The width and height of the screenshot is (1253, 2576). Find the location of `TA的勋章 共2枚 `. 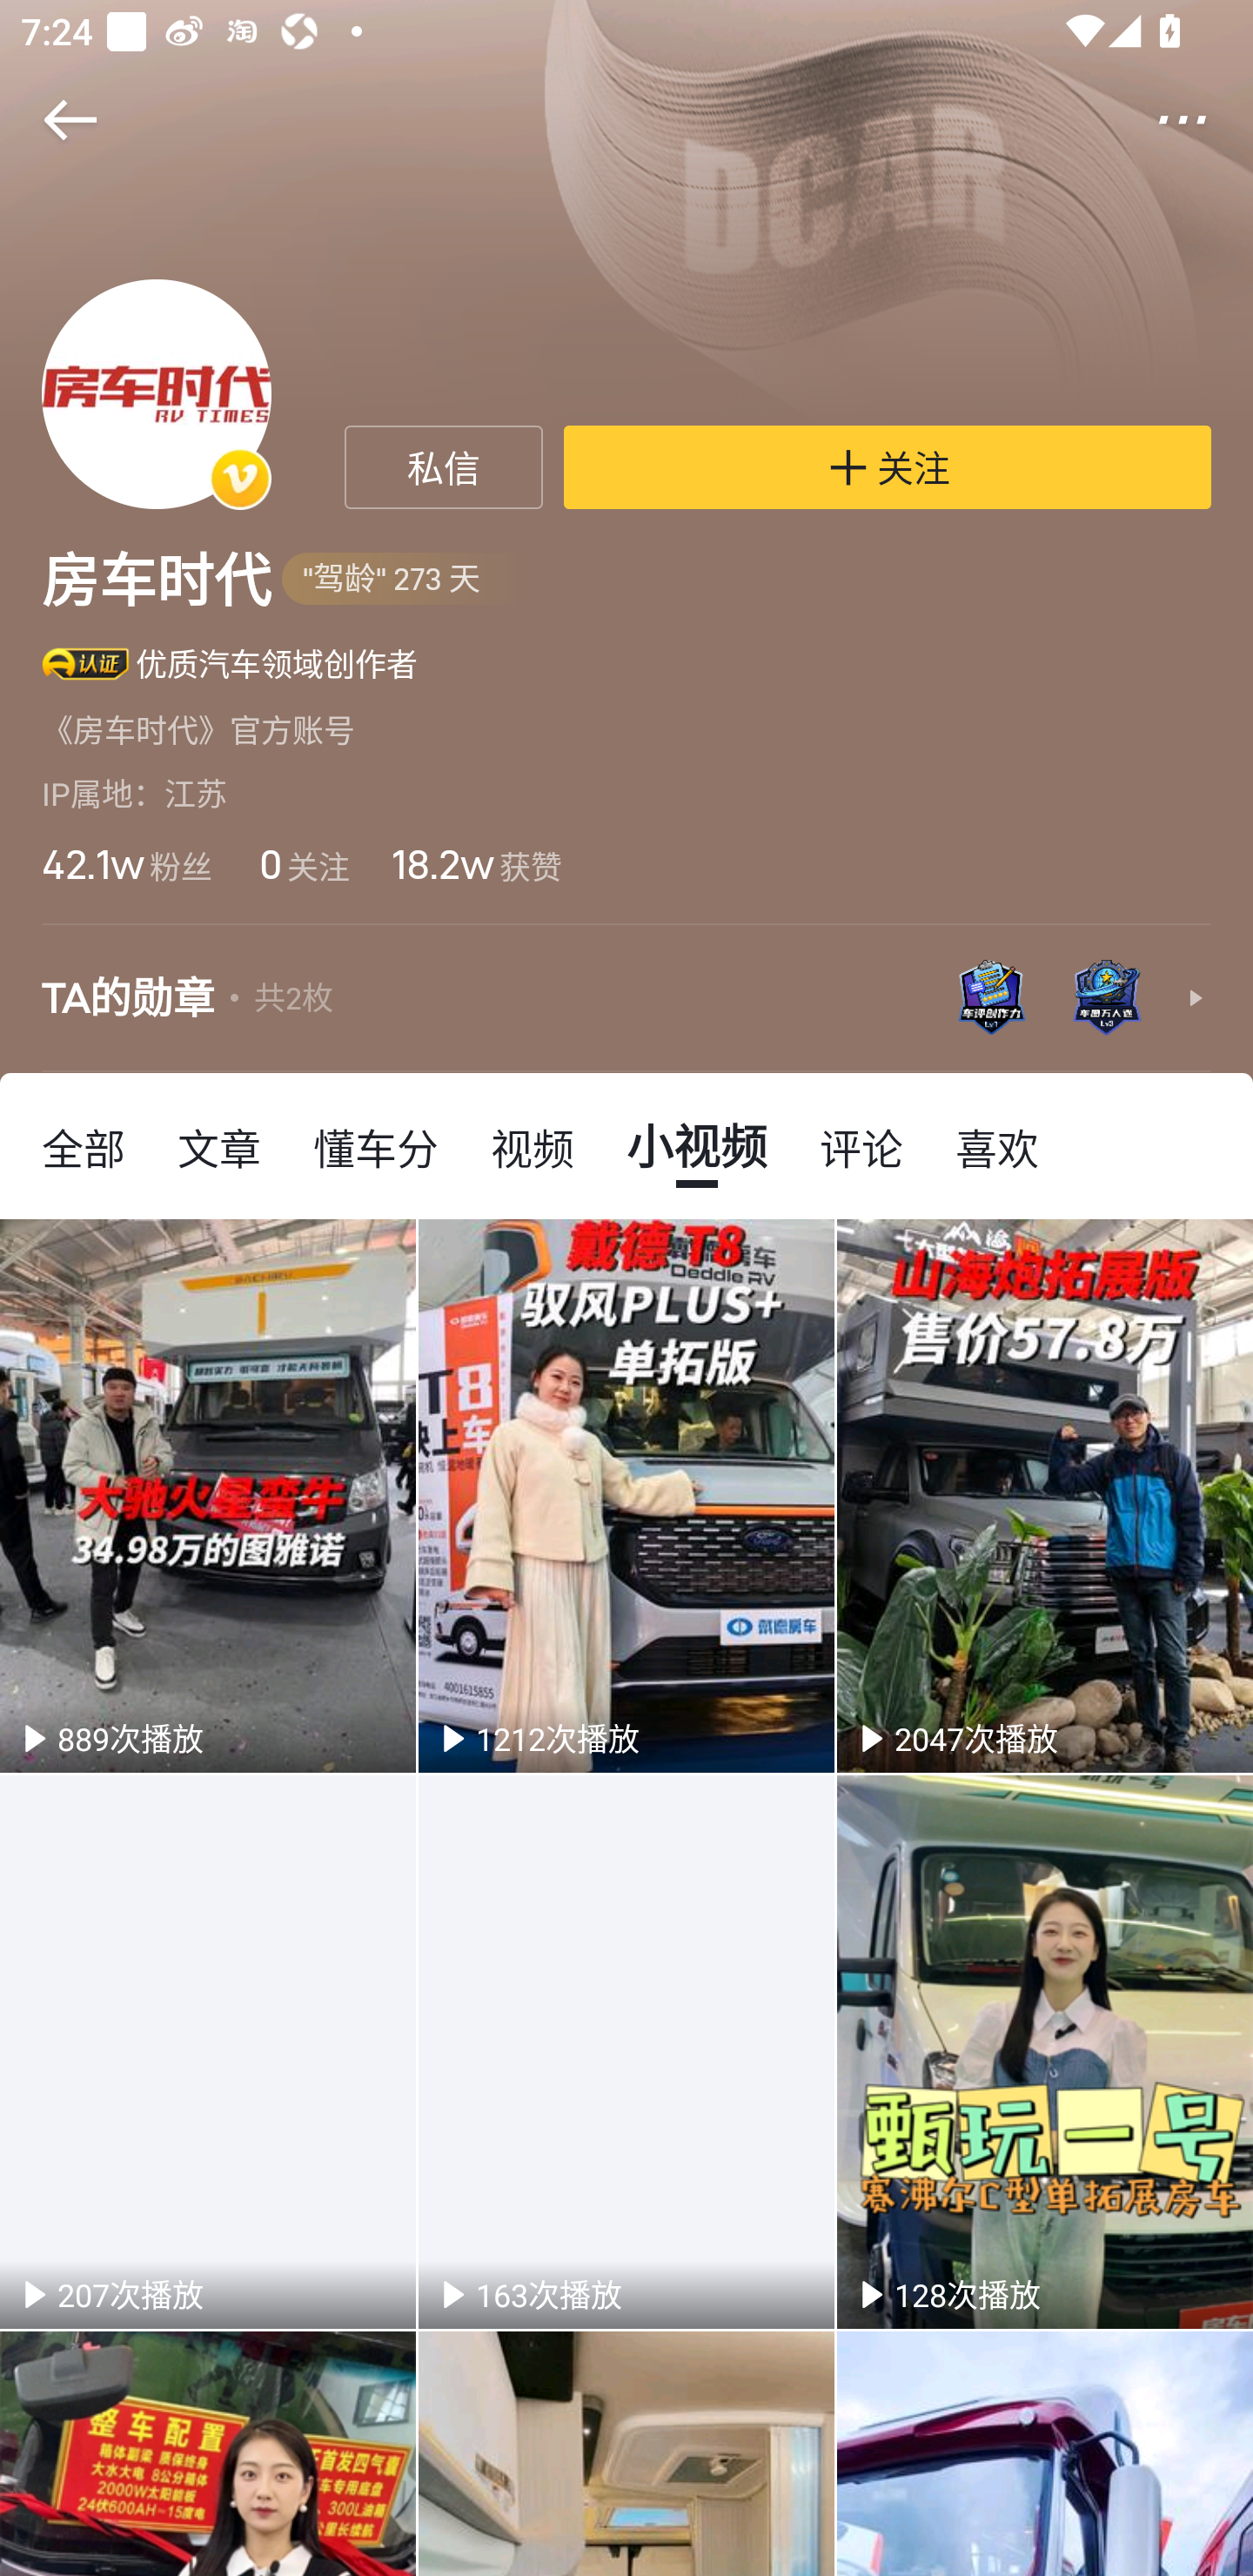

TA的勋章 共2枚  is located at coordinates (626, 997).